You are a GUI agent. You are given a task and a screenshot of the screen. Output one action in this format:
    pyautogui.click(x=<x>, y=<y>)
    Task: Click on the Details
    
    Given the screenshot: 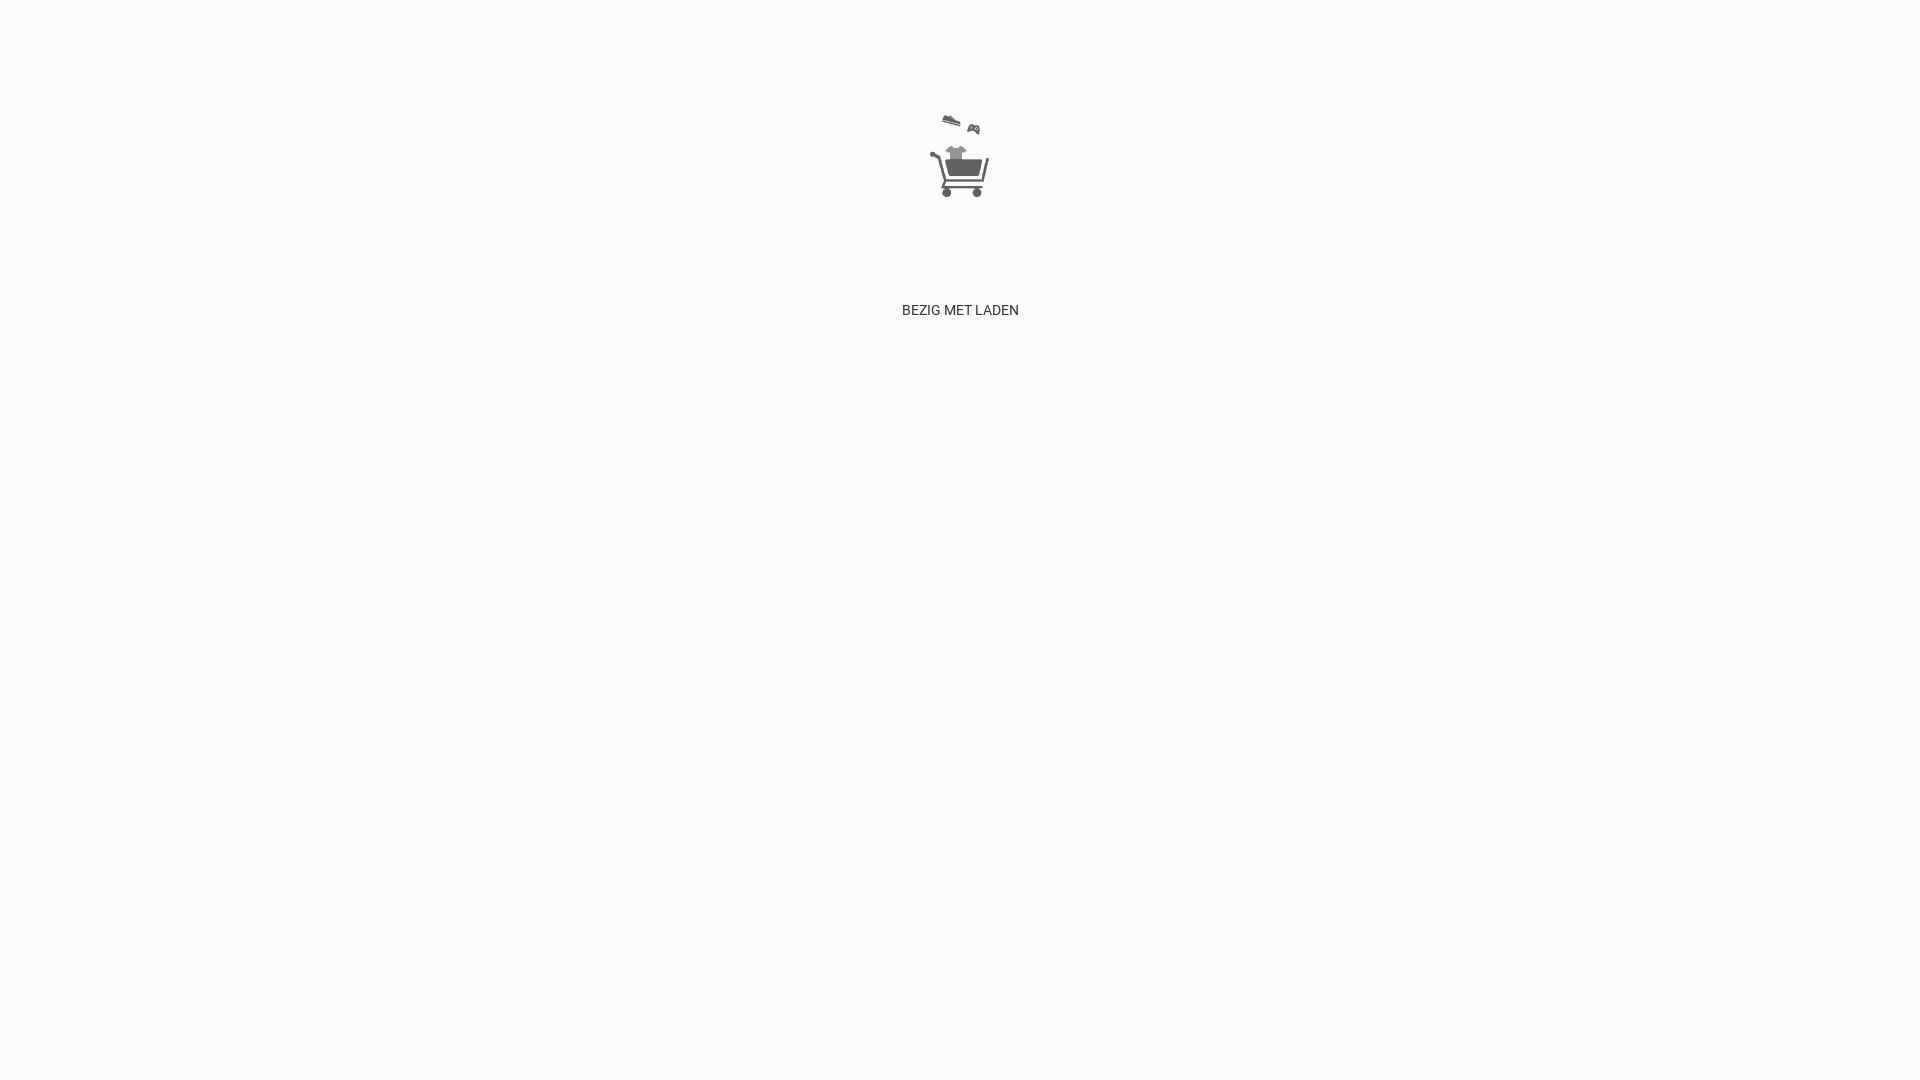 What is the action you would take?
    pyautogui.click(x=21, y=585)
    